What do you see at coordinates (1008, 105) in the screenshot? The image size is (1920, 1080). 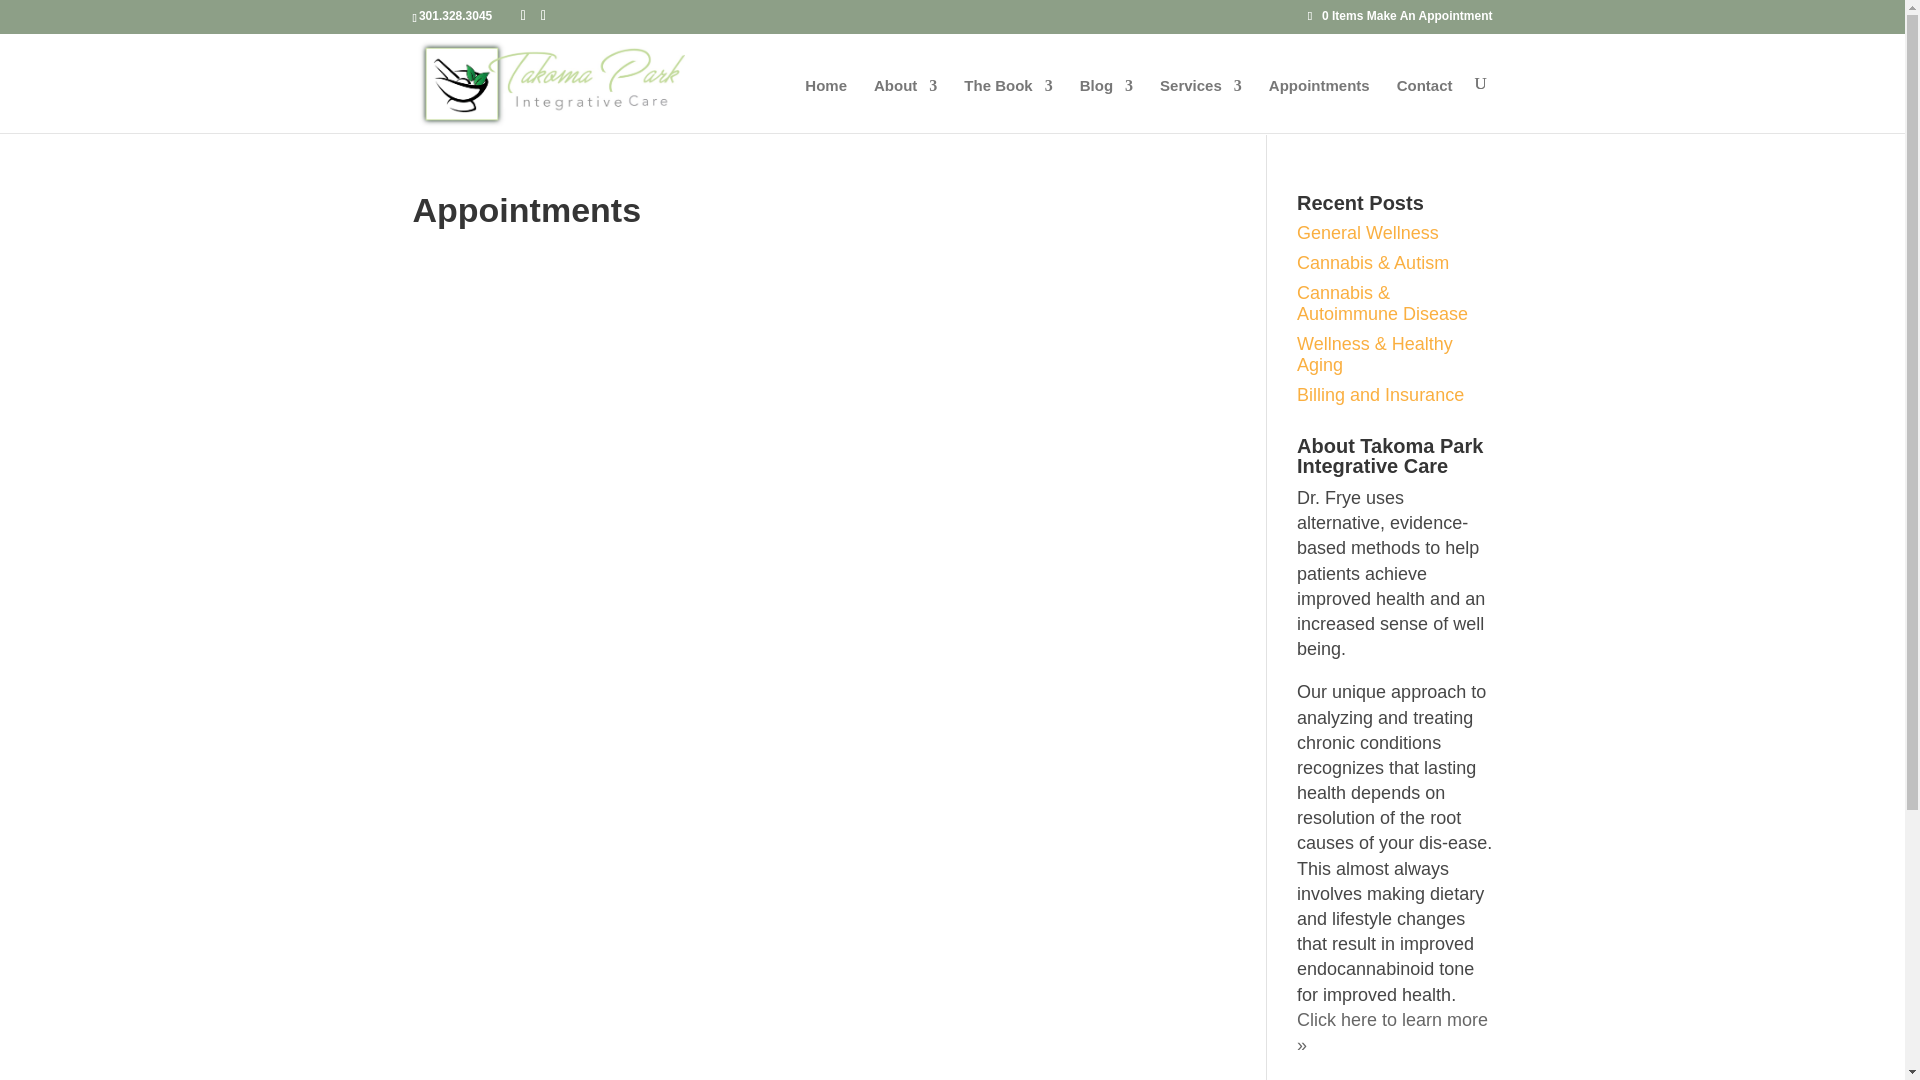 I see `The Book` at bounding box center [1008, 105].